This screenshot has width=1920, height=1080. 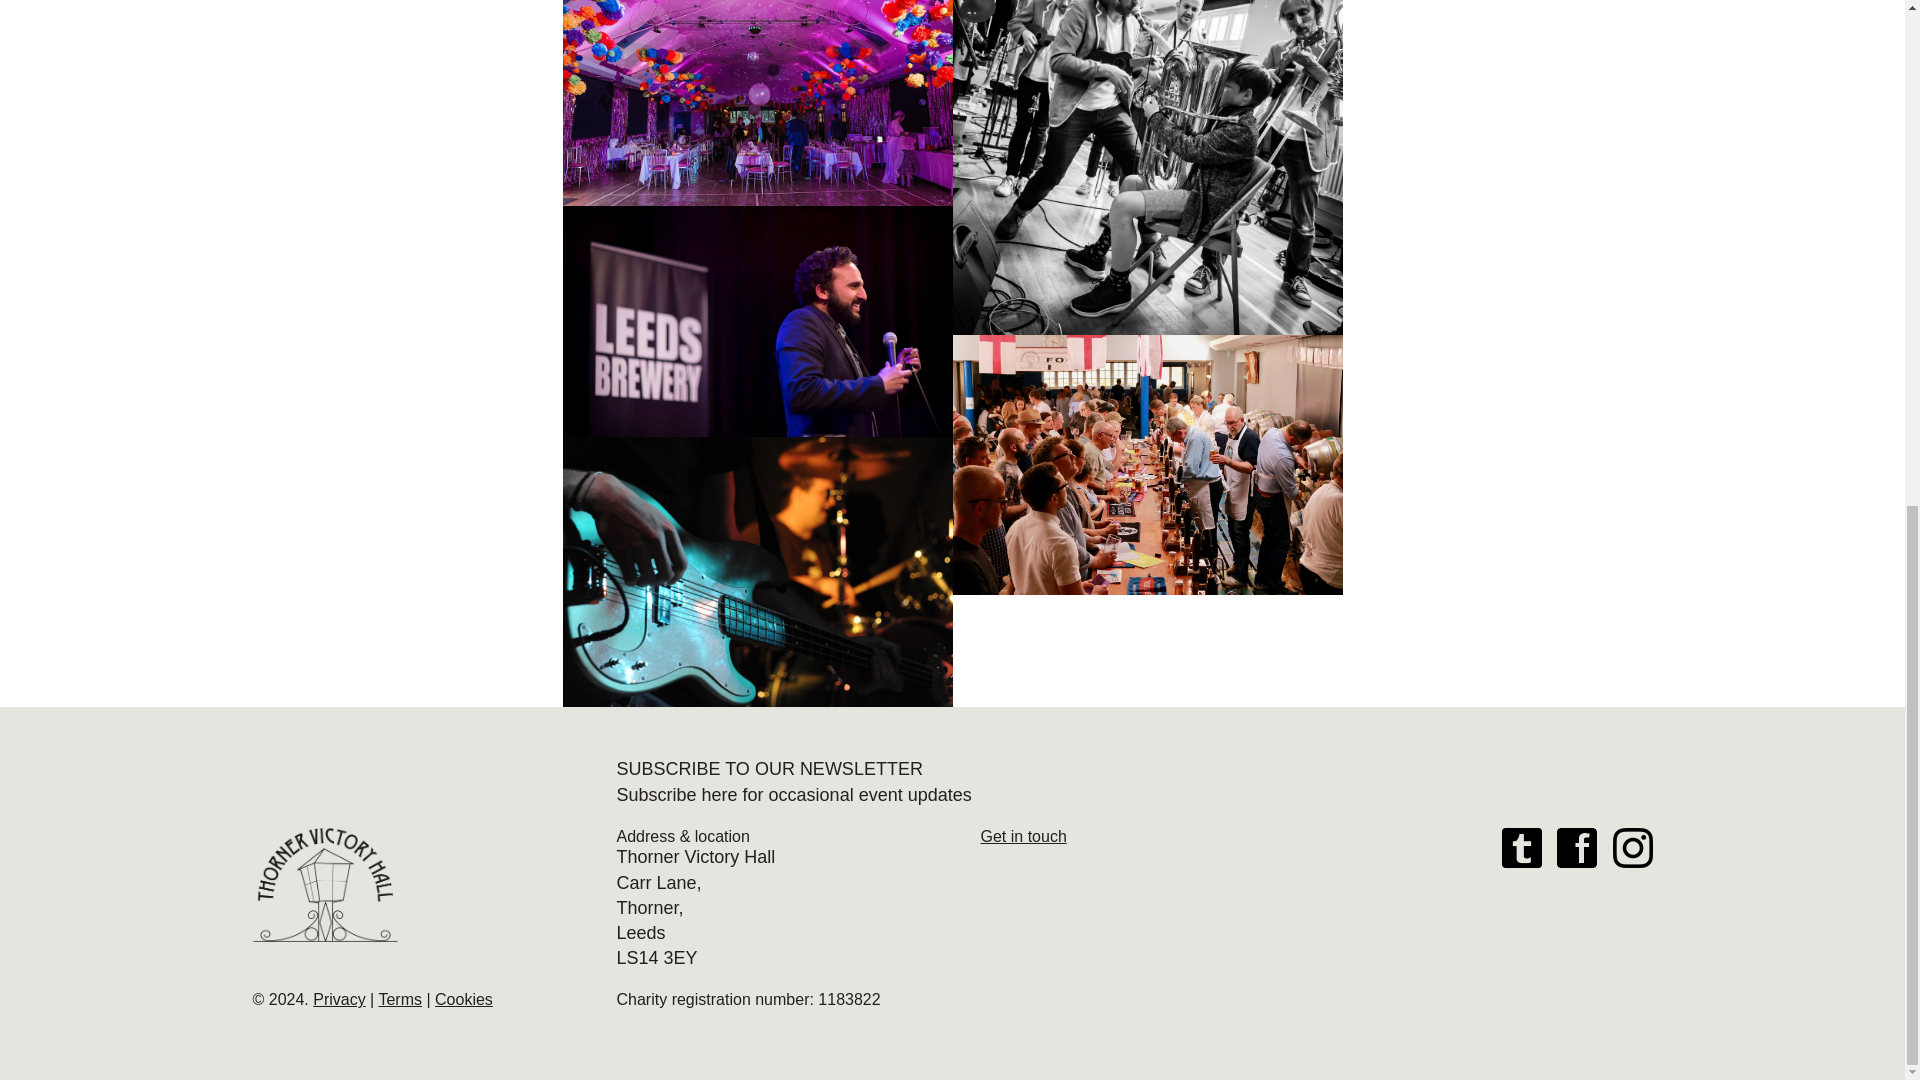 What do you see at coordinates (676, 794) in the screenshot?
I see `Subscribe here` at bounding box center [676, 794].